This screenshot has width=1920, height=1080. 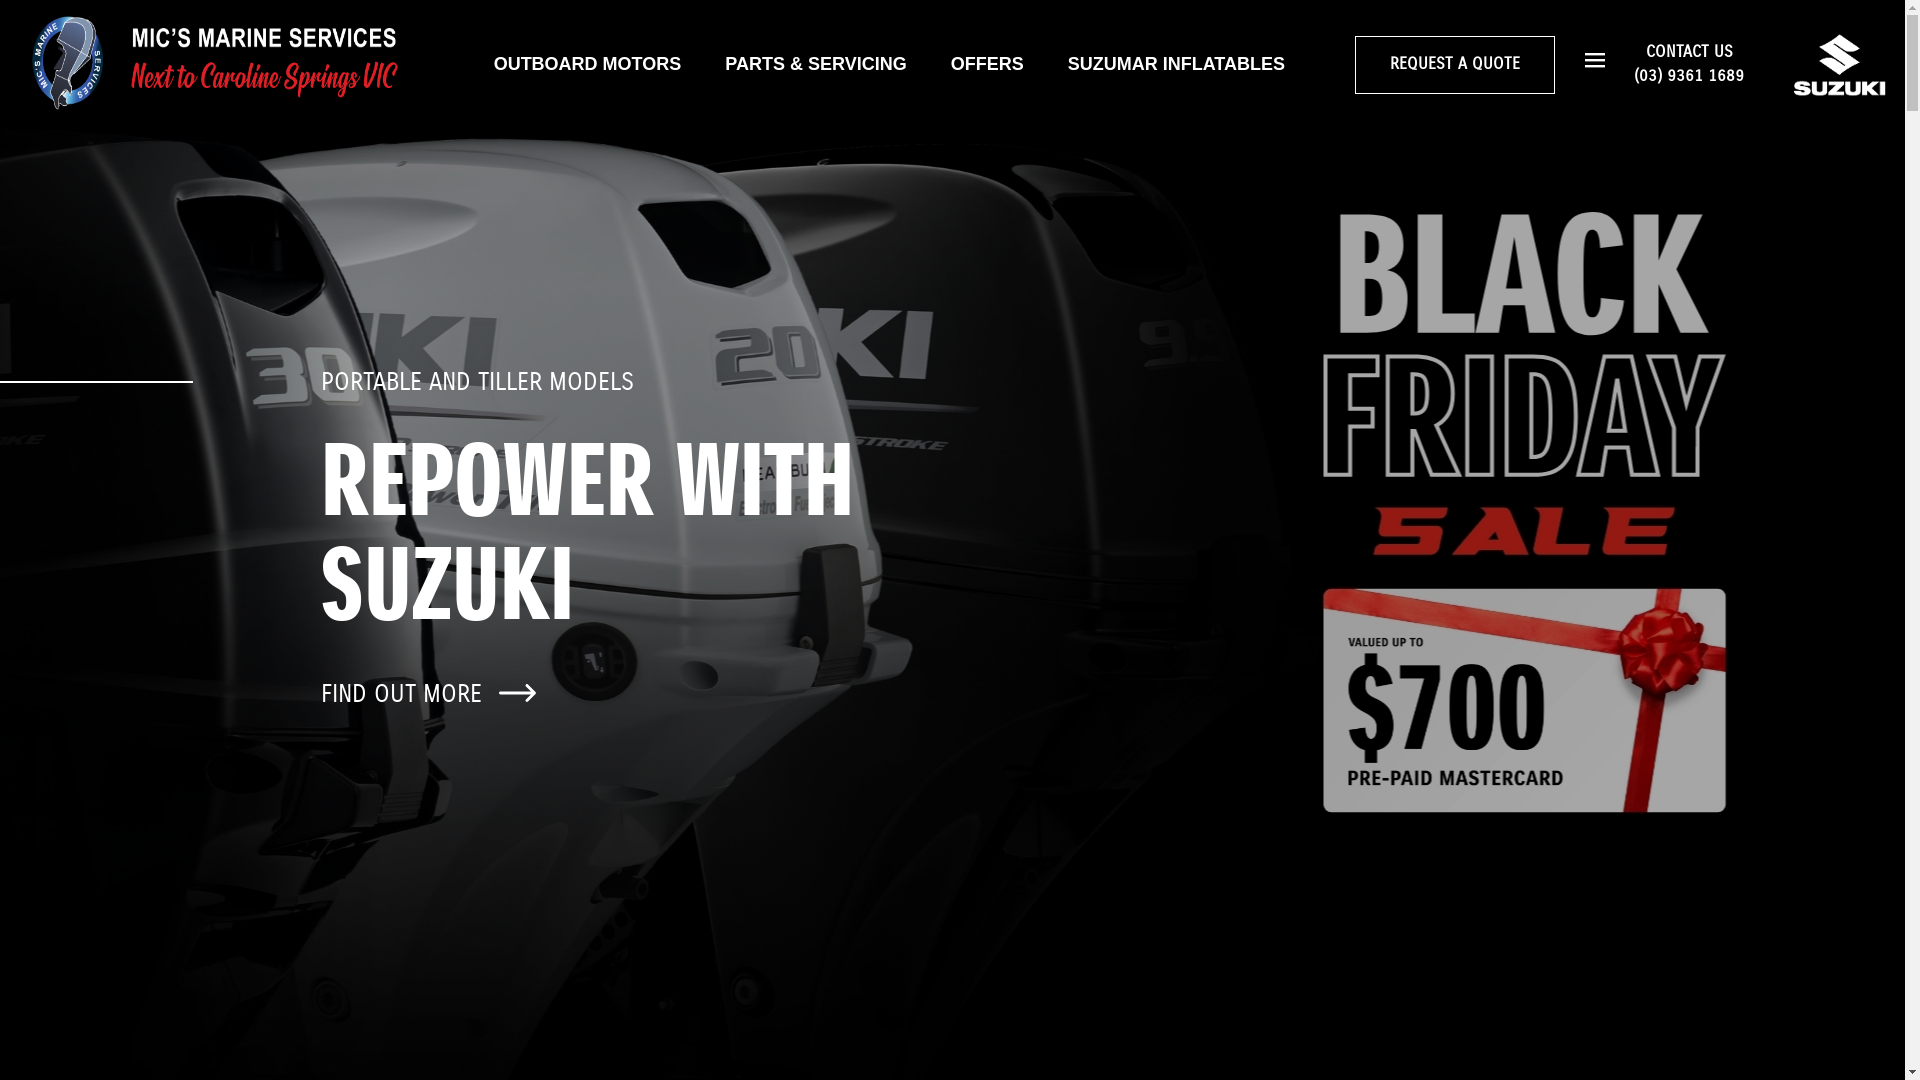 What do you see at coordinates (431, 694) in the screenshot?
I see `FIND OUT MORE` at bounding box center [431, 694].